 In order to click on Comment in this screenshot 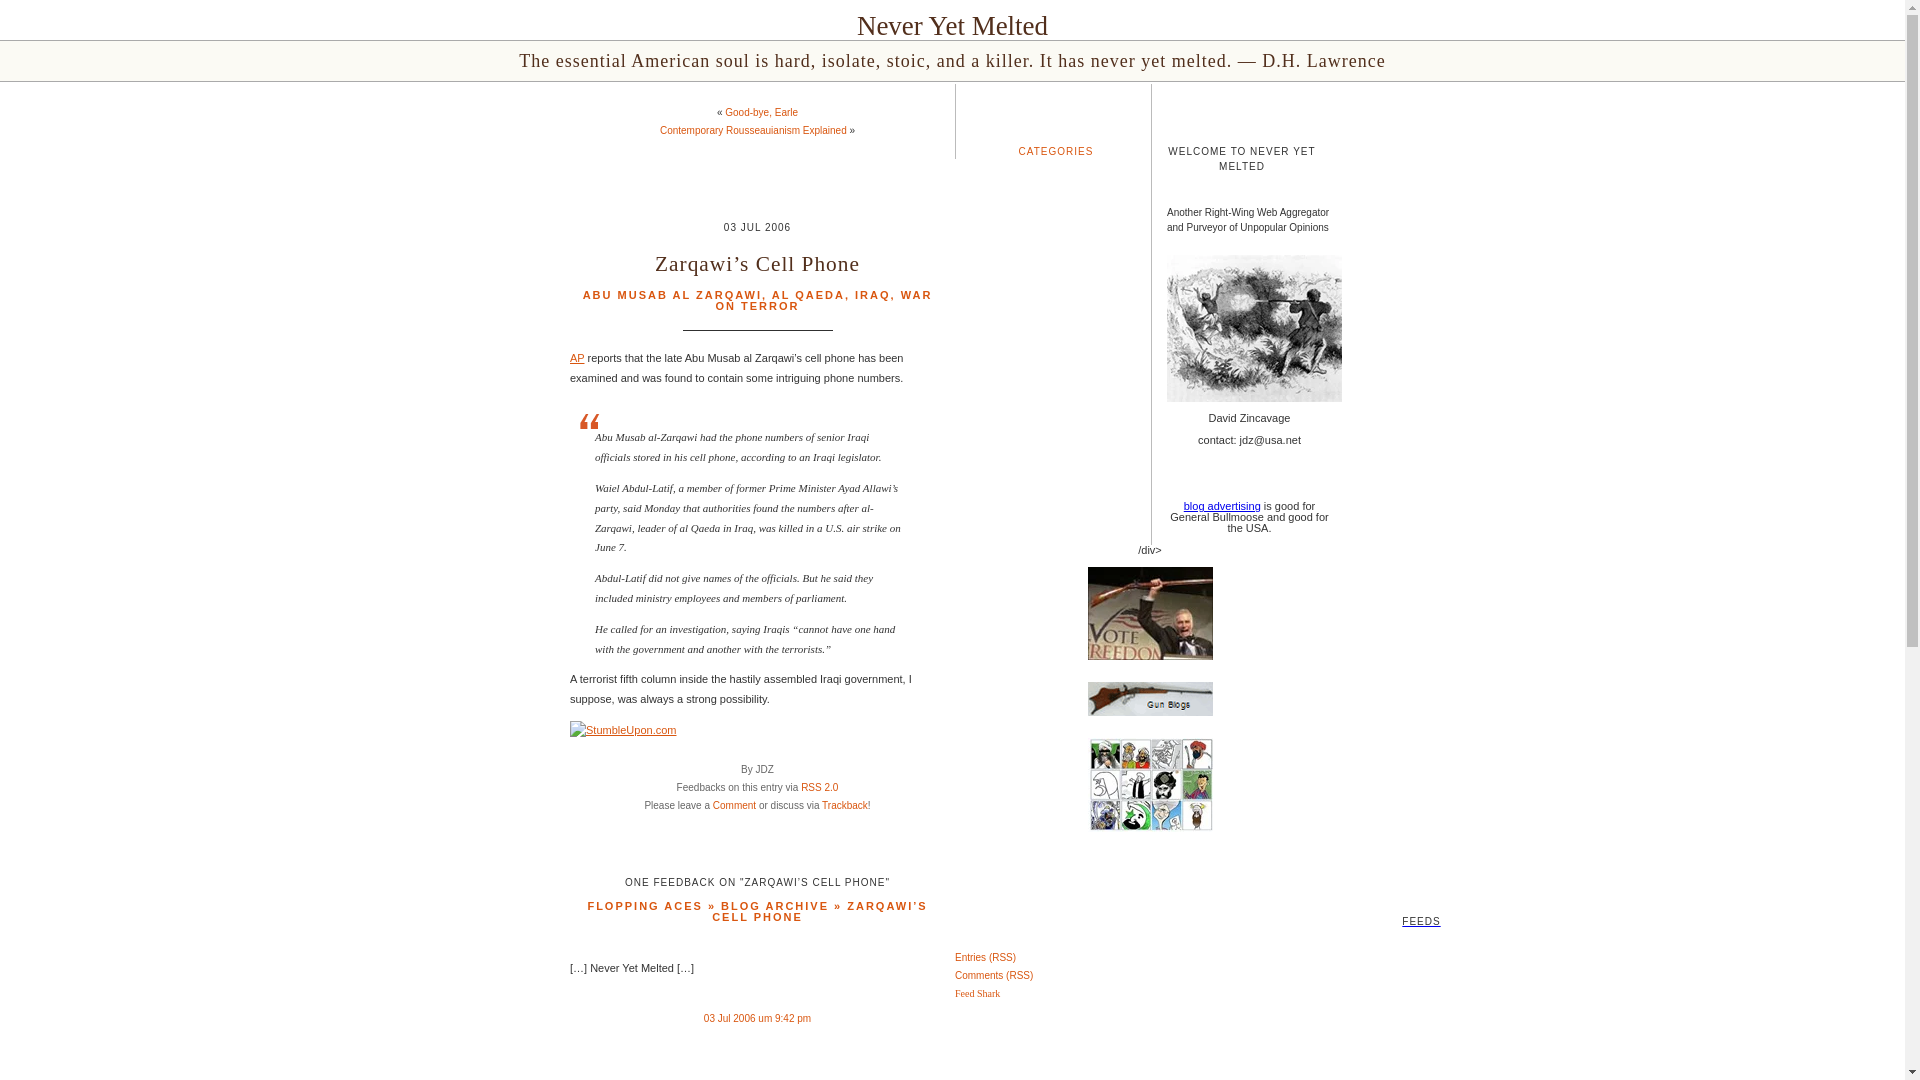, I will do `click(734, 806)`.